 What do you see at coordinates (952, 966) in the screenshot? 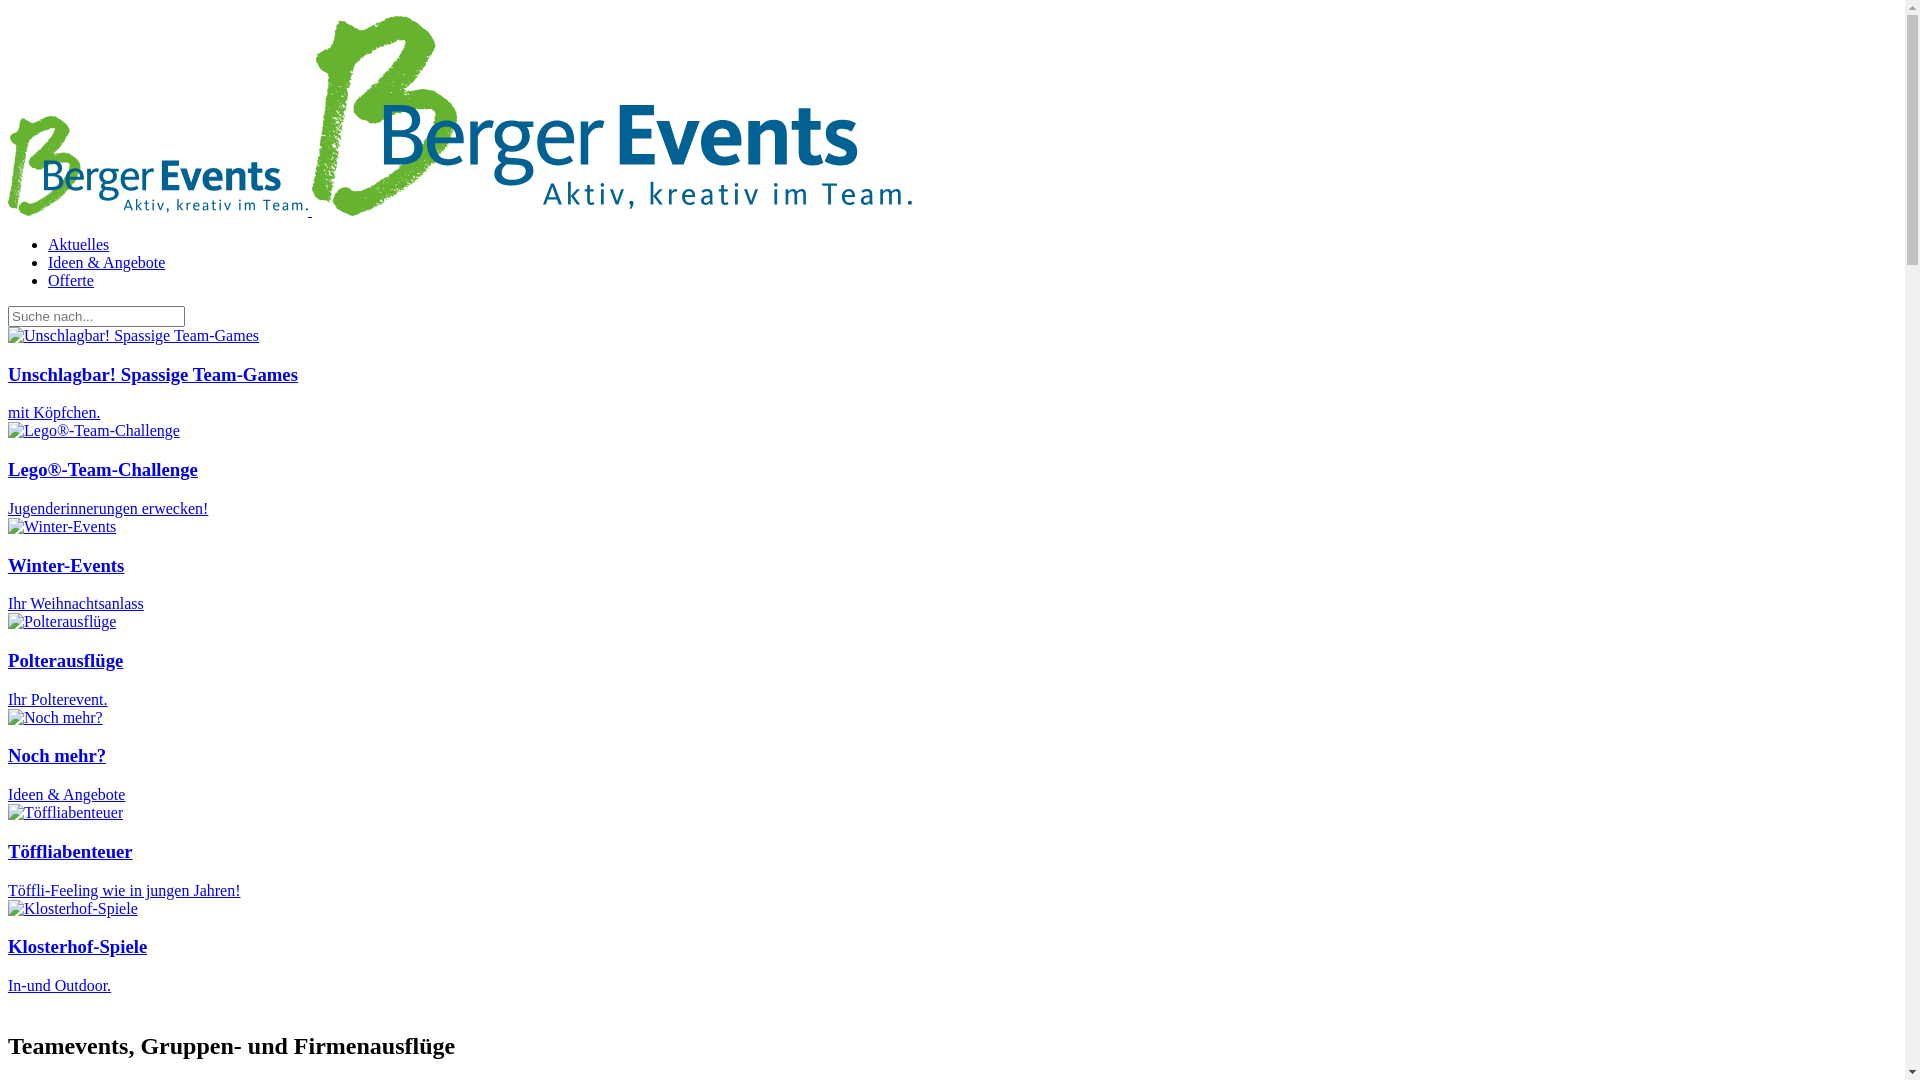
I see `Klosterhof-Spiele
In-und Outdoor.` at bounding box center [952, 966].